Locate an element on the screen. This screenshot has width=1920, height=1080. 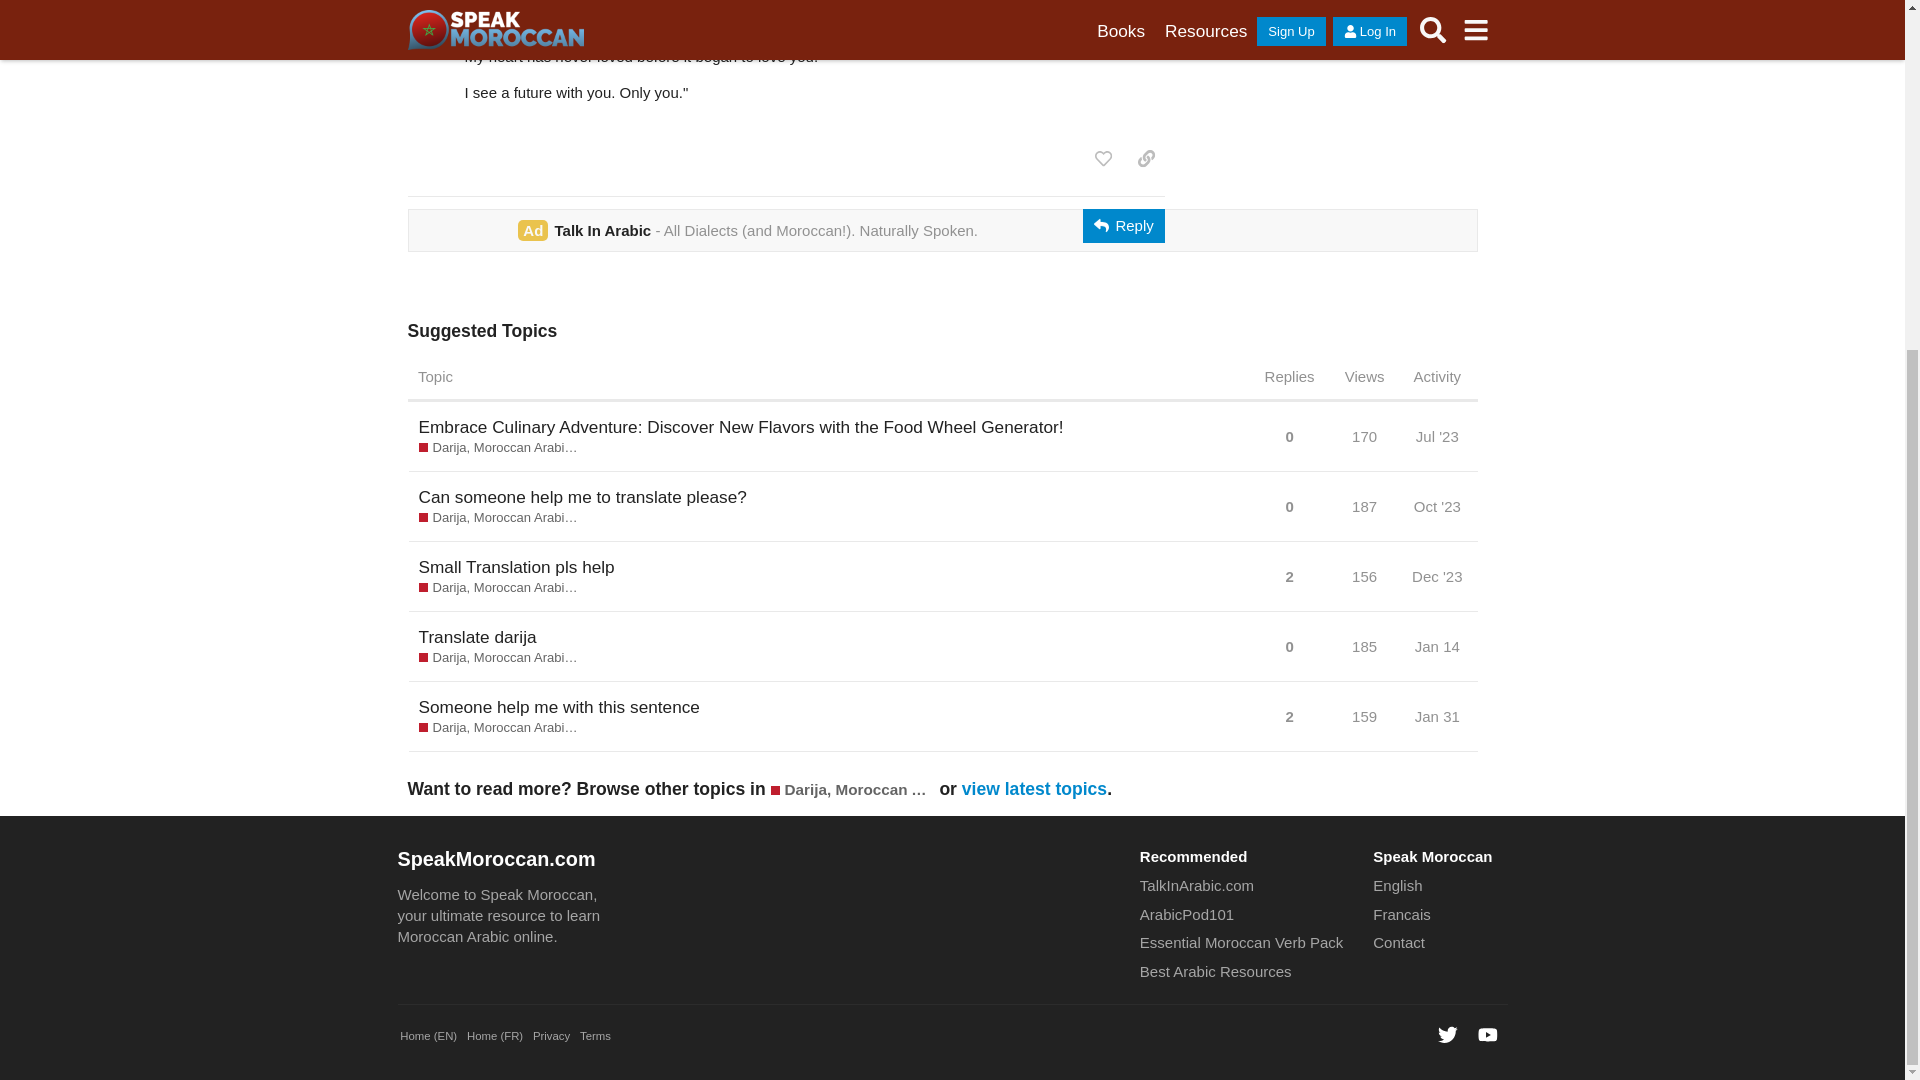
this topic has been viewed 187 times is located at coordinates (1364, 506).